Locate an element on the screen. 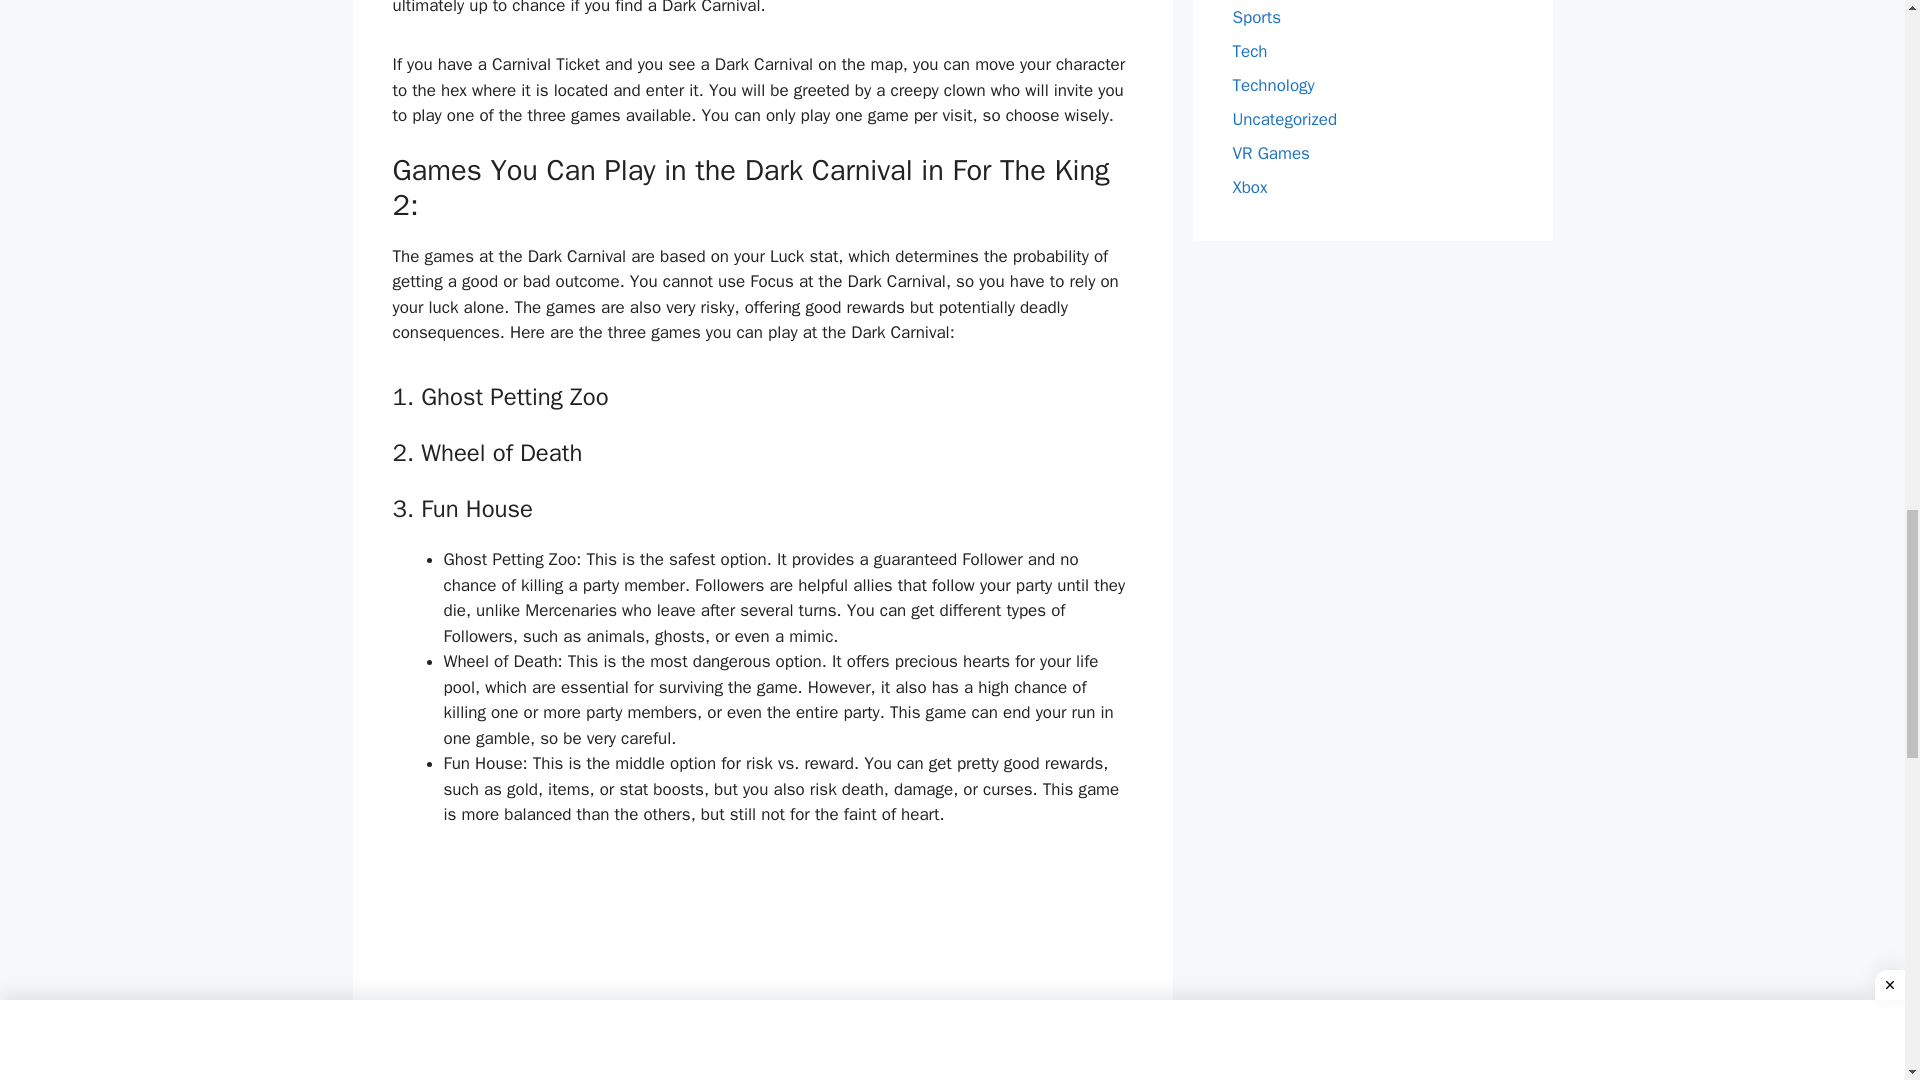 Image resolution: width=1920 pixels, height=1080 pixels. Uncategorized is located at coordinates (1284, 119).